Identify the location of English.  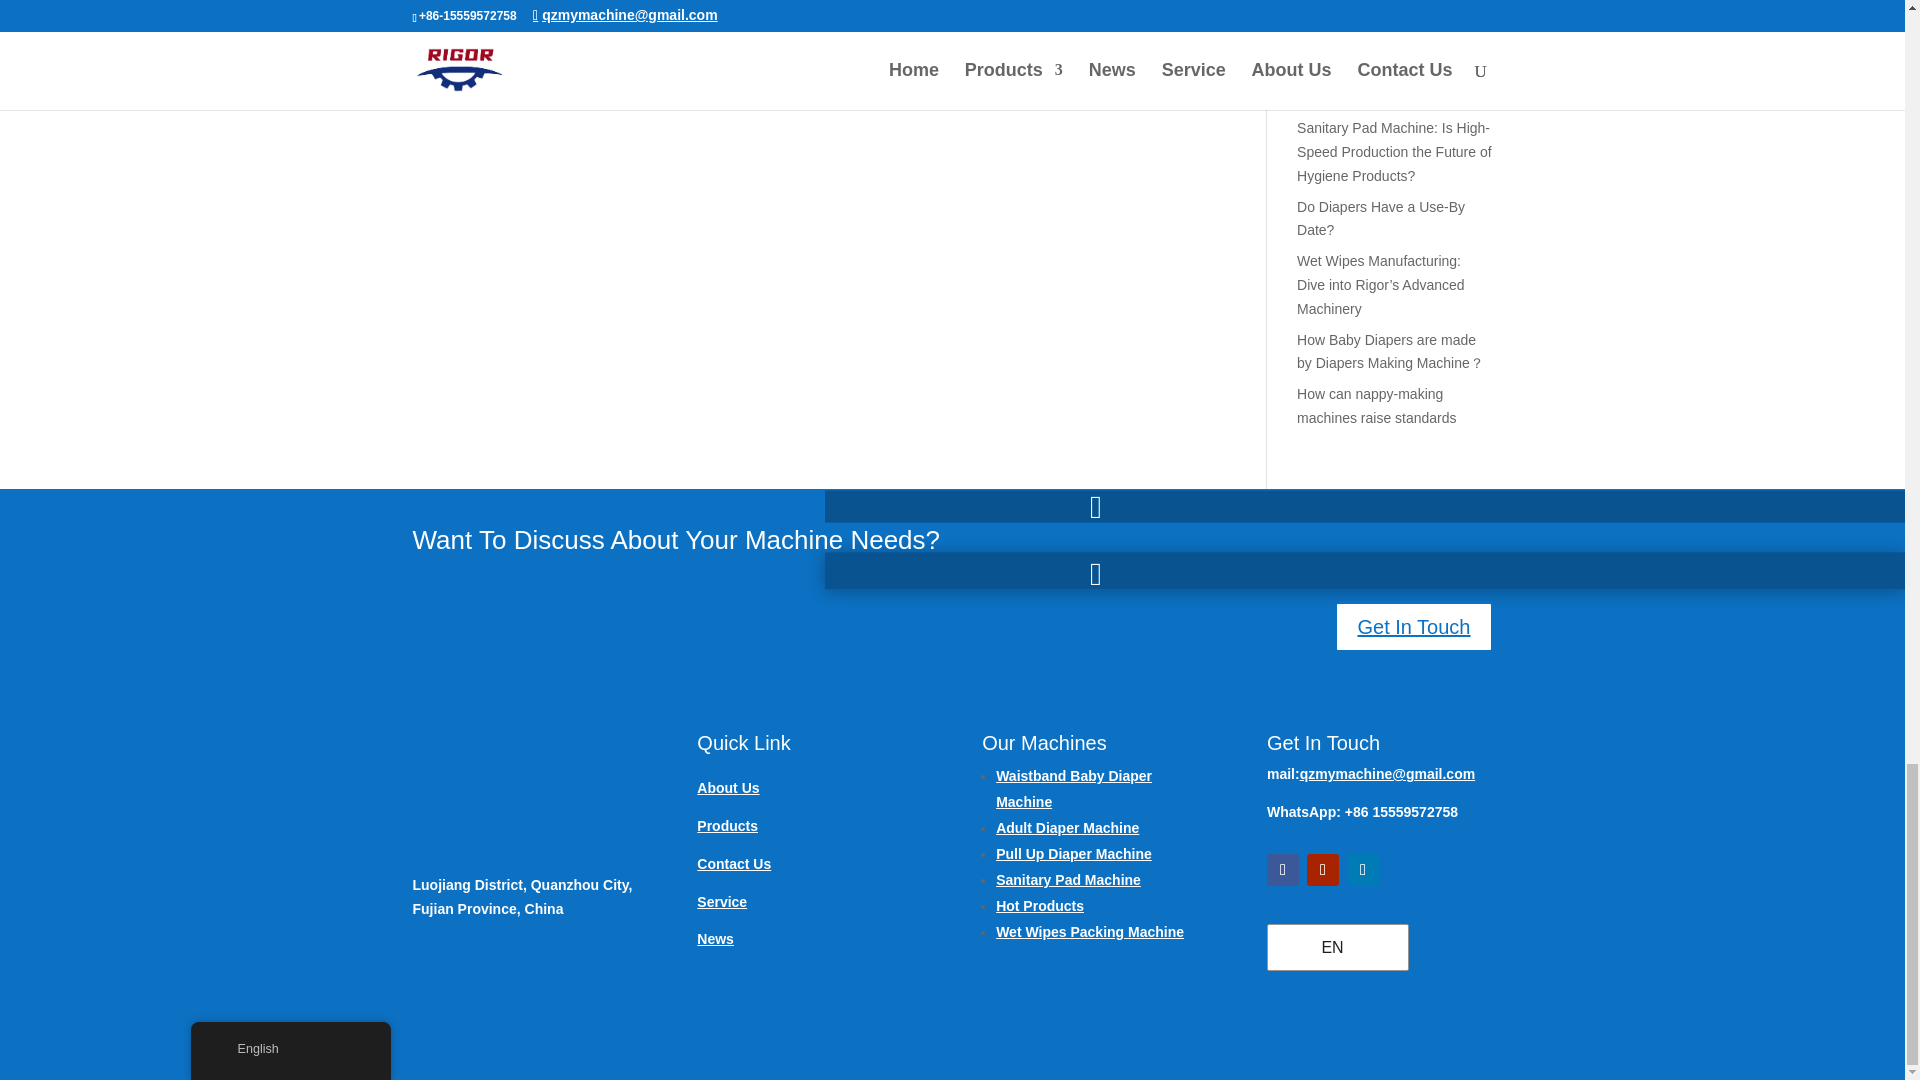
(1334, 947).